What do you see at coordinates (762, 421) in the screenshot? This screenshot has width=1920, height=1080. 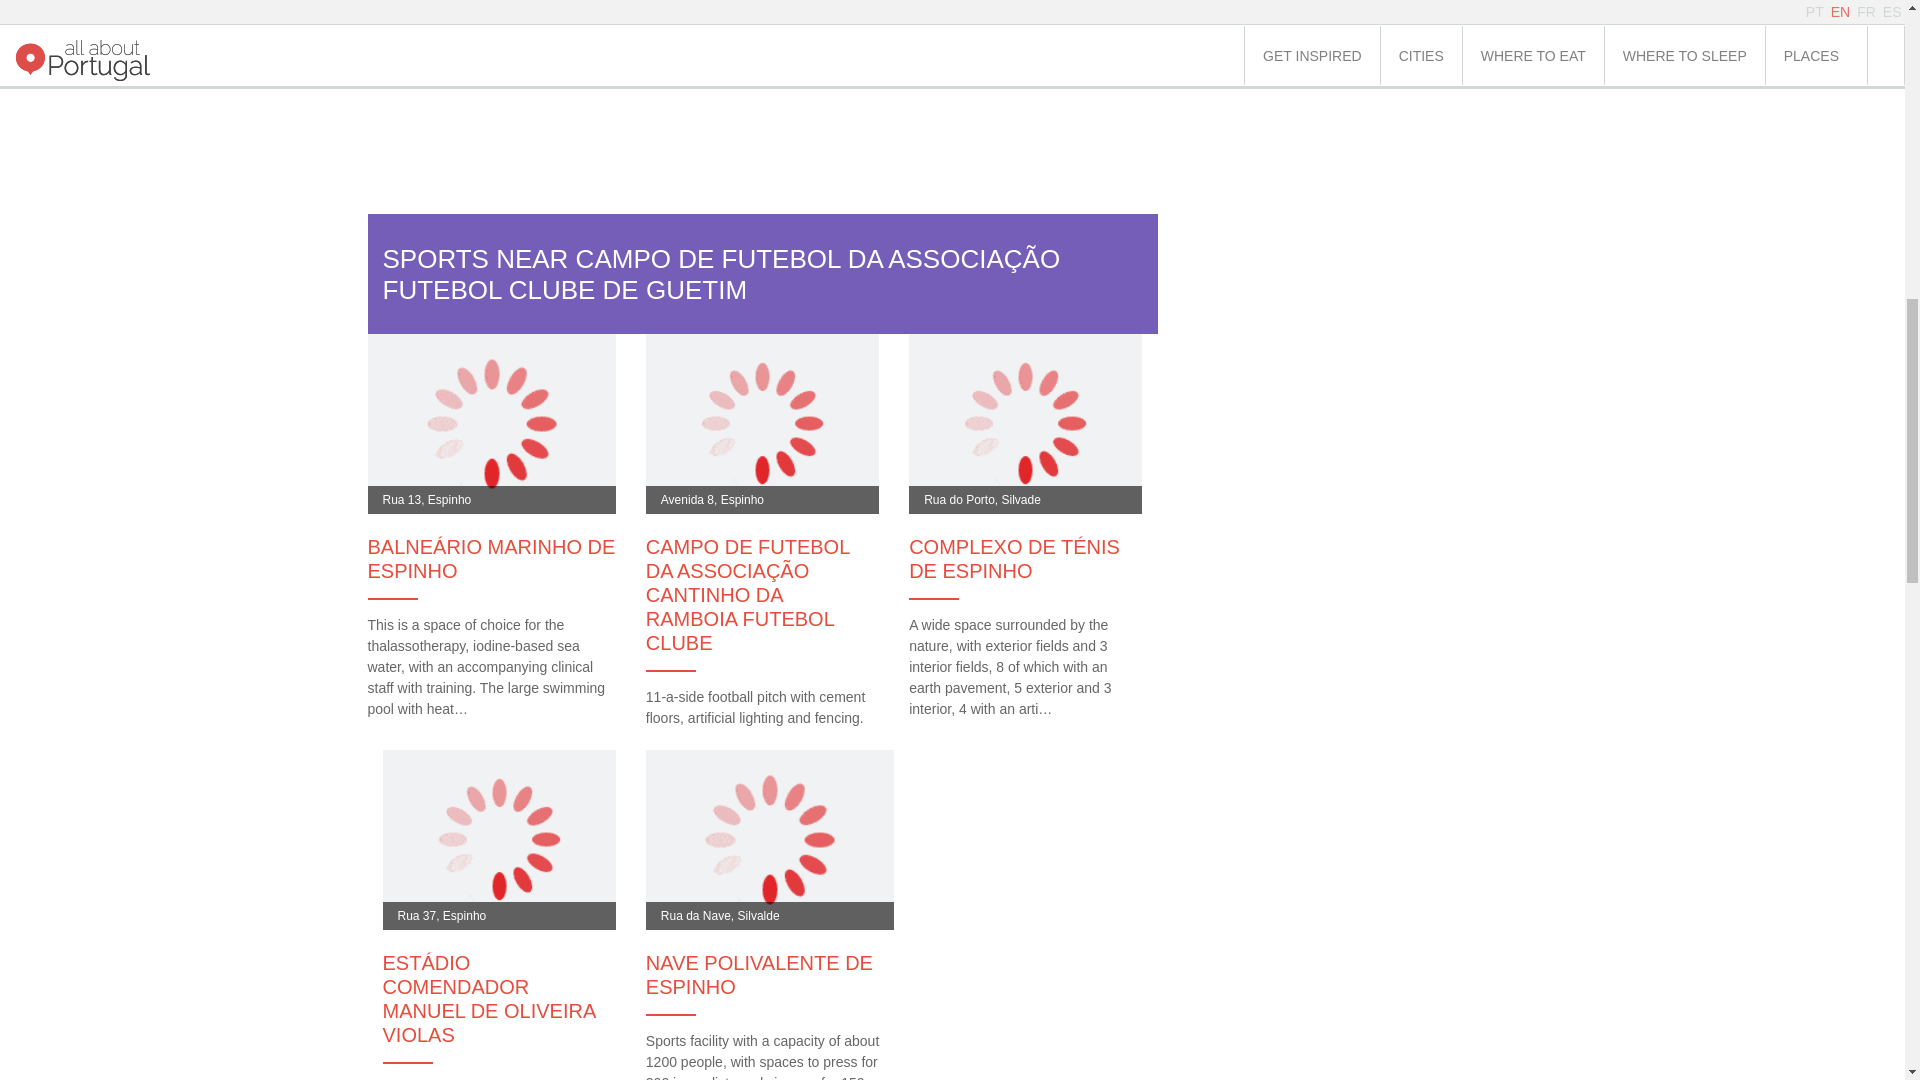 I see `Avenida 8, Espinho` at bounding box center [762, 421].